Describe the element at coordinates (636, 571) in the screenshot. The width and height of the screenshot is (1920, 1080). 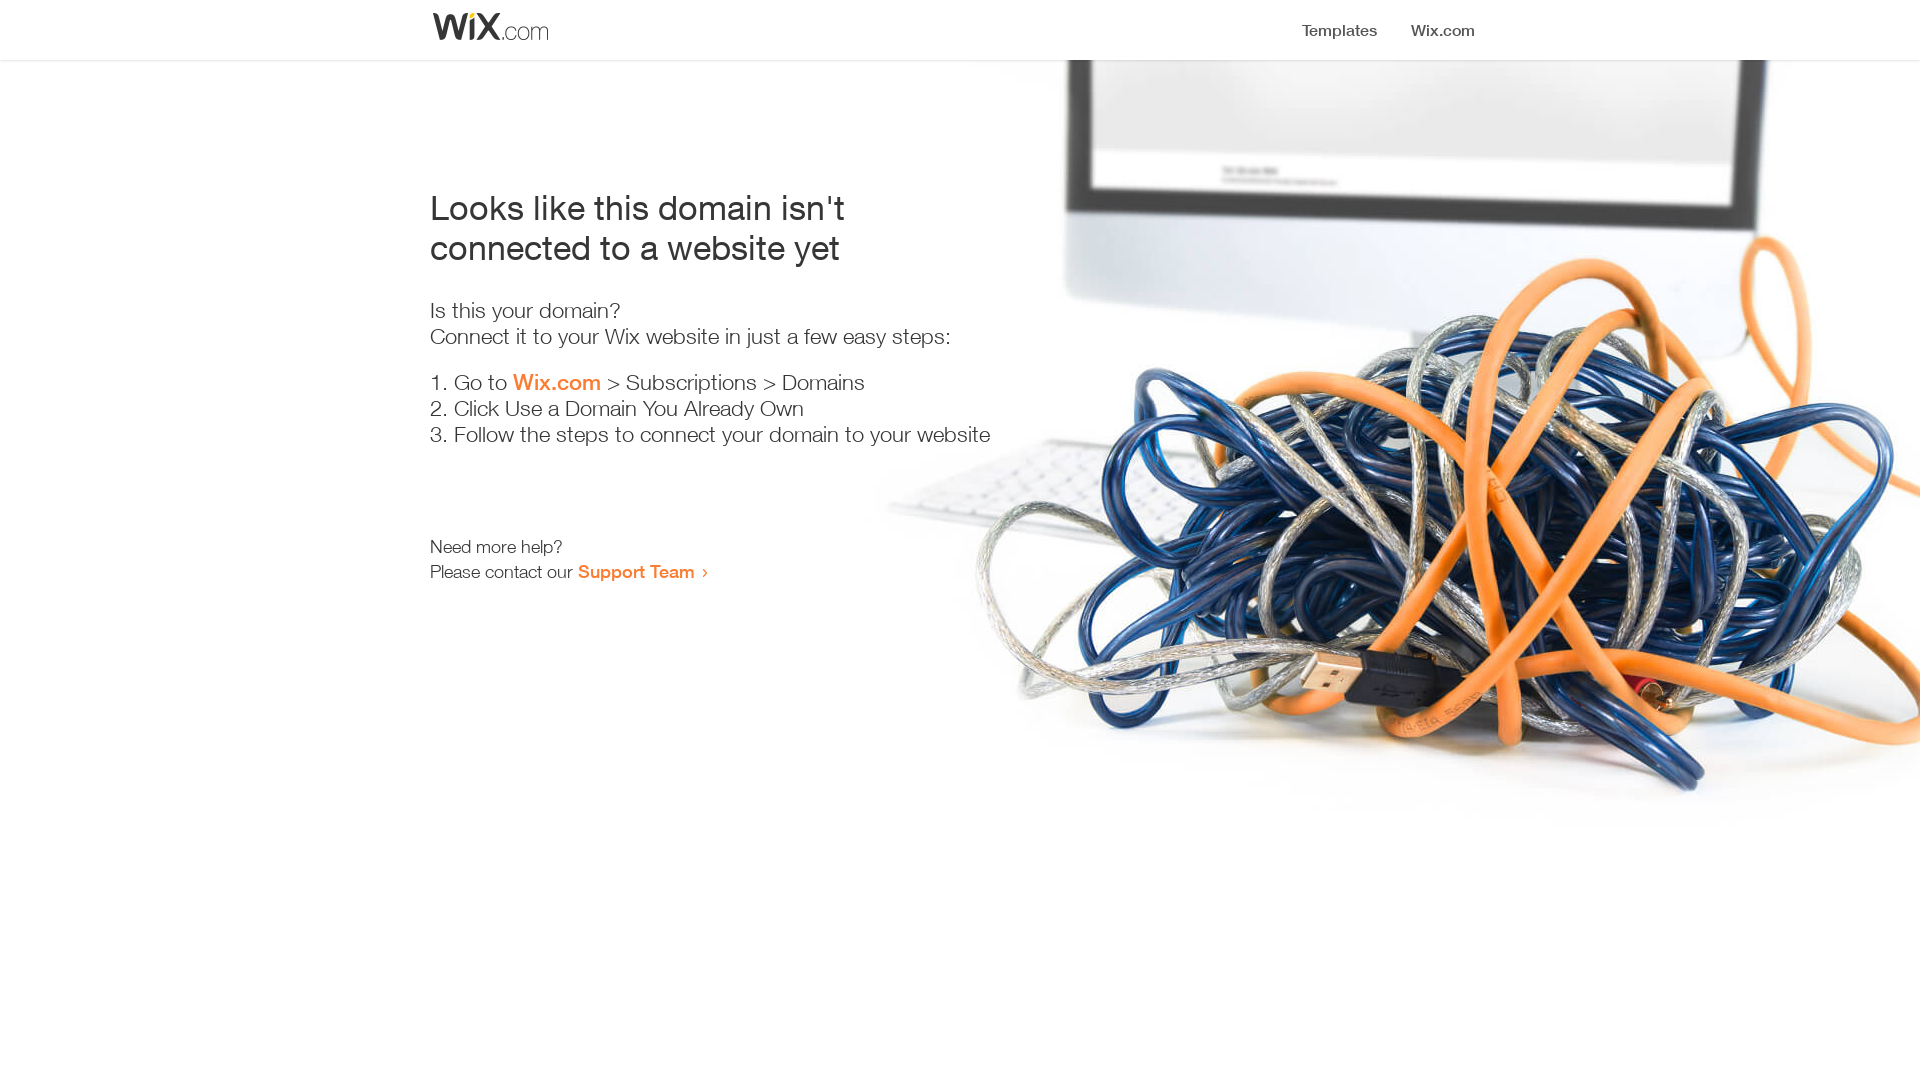
I see `Support Team` at that location.